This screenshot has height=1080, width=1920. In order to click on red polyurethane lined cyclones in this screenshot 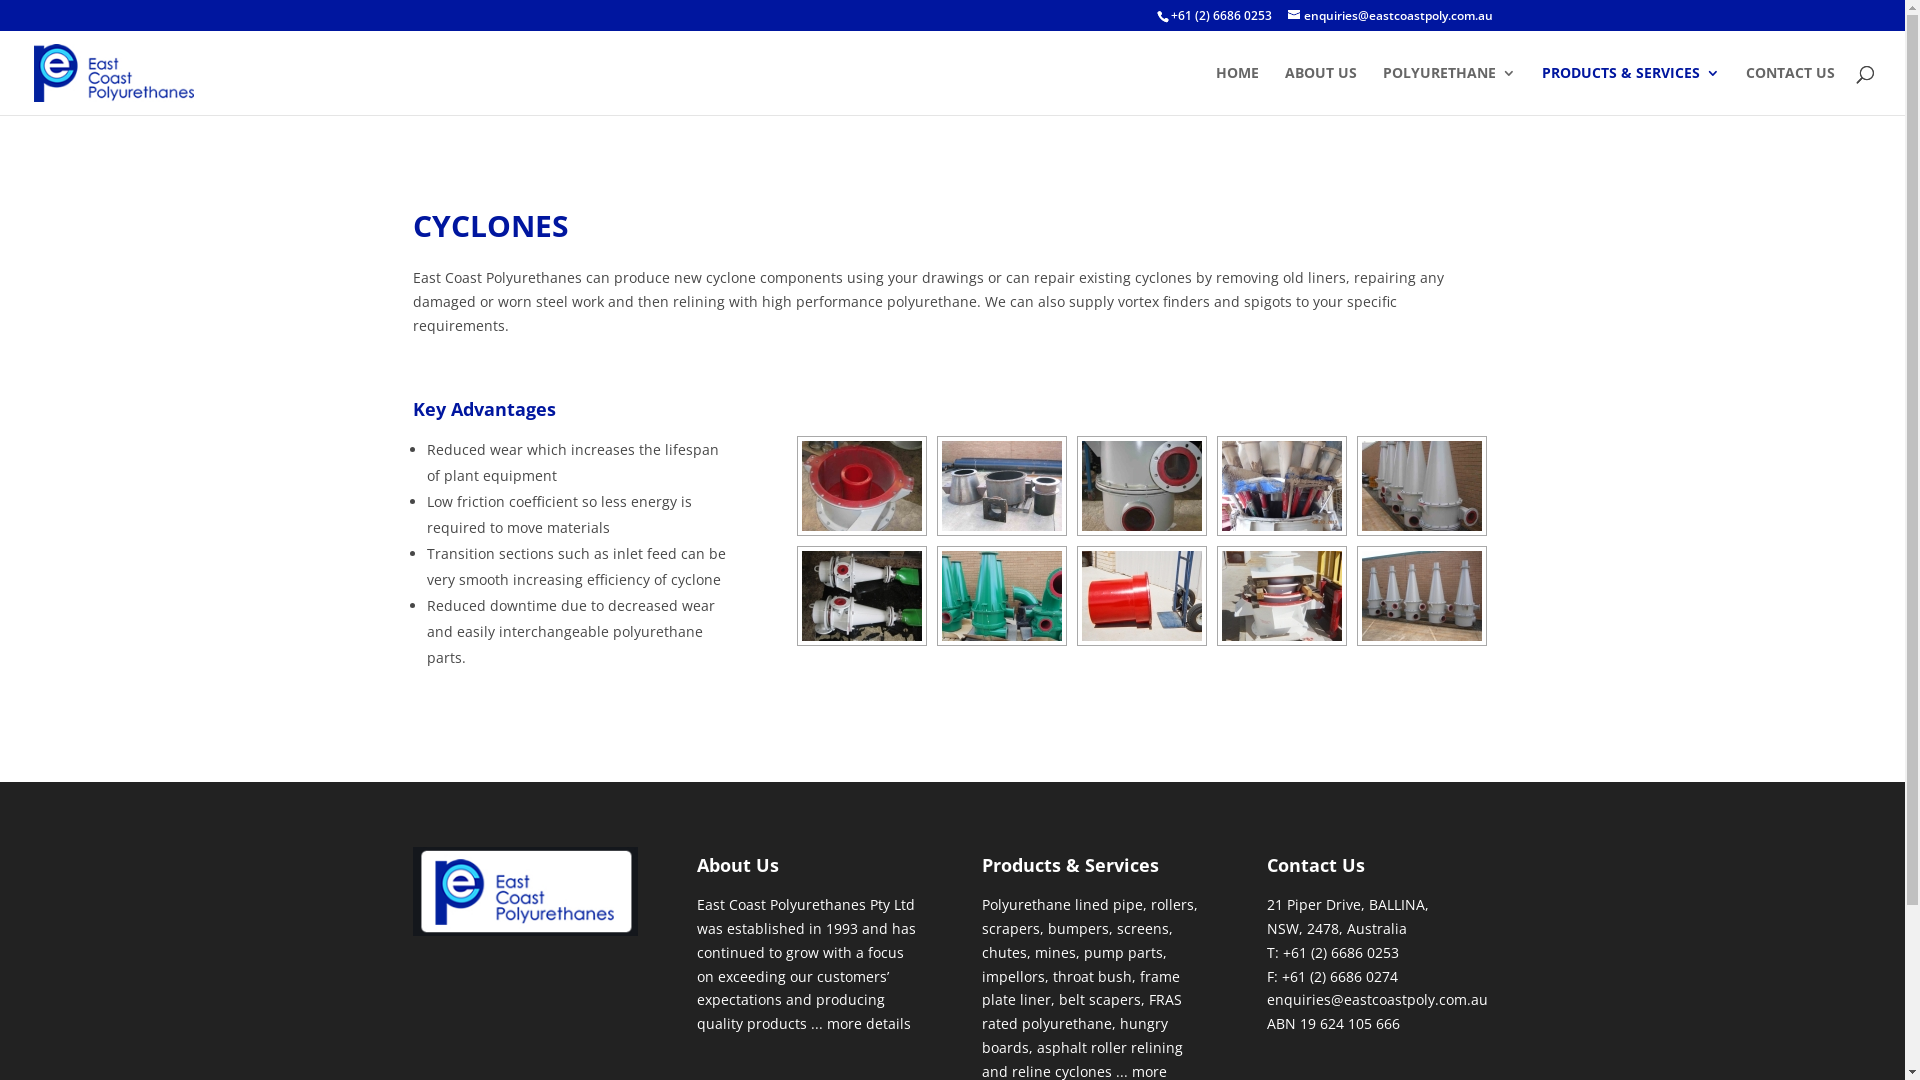, I will do `click(1422, 486)`.